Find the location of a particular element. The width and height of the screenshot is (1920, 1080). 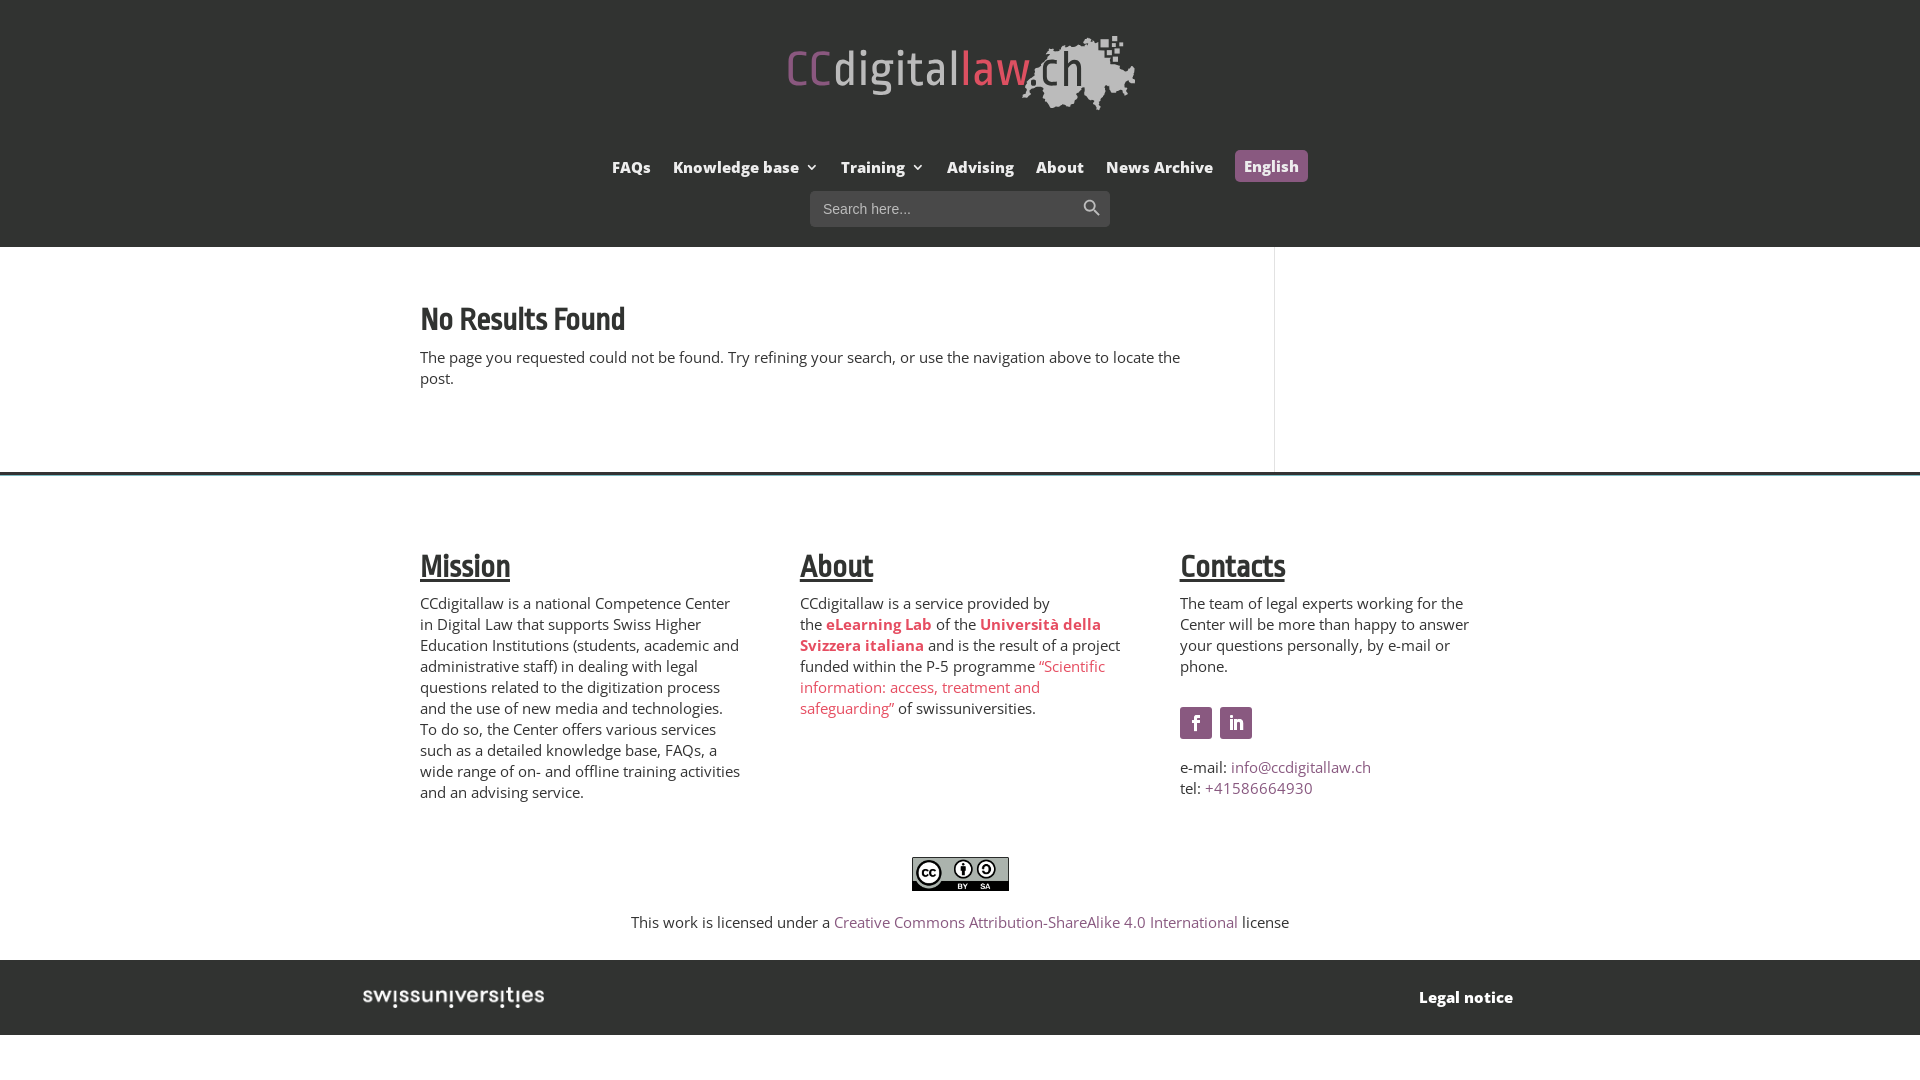

News Archive is located at coordinates (1160, 172).